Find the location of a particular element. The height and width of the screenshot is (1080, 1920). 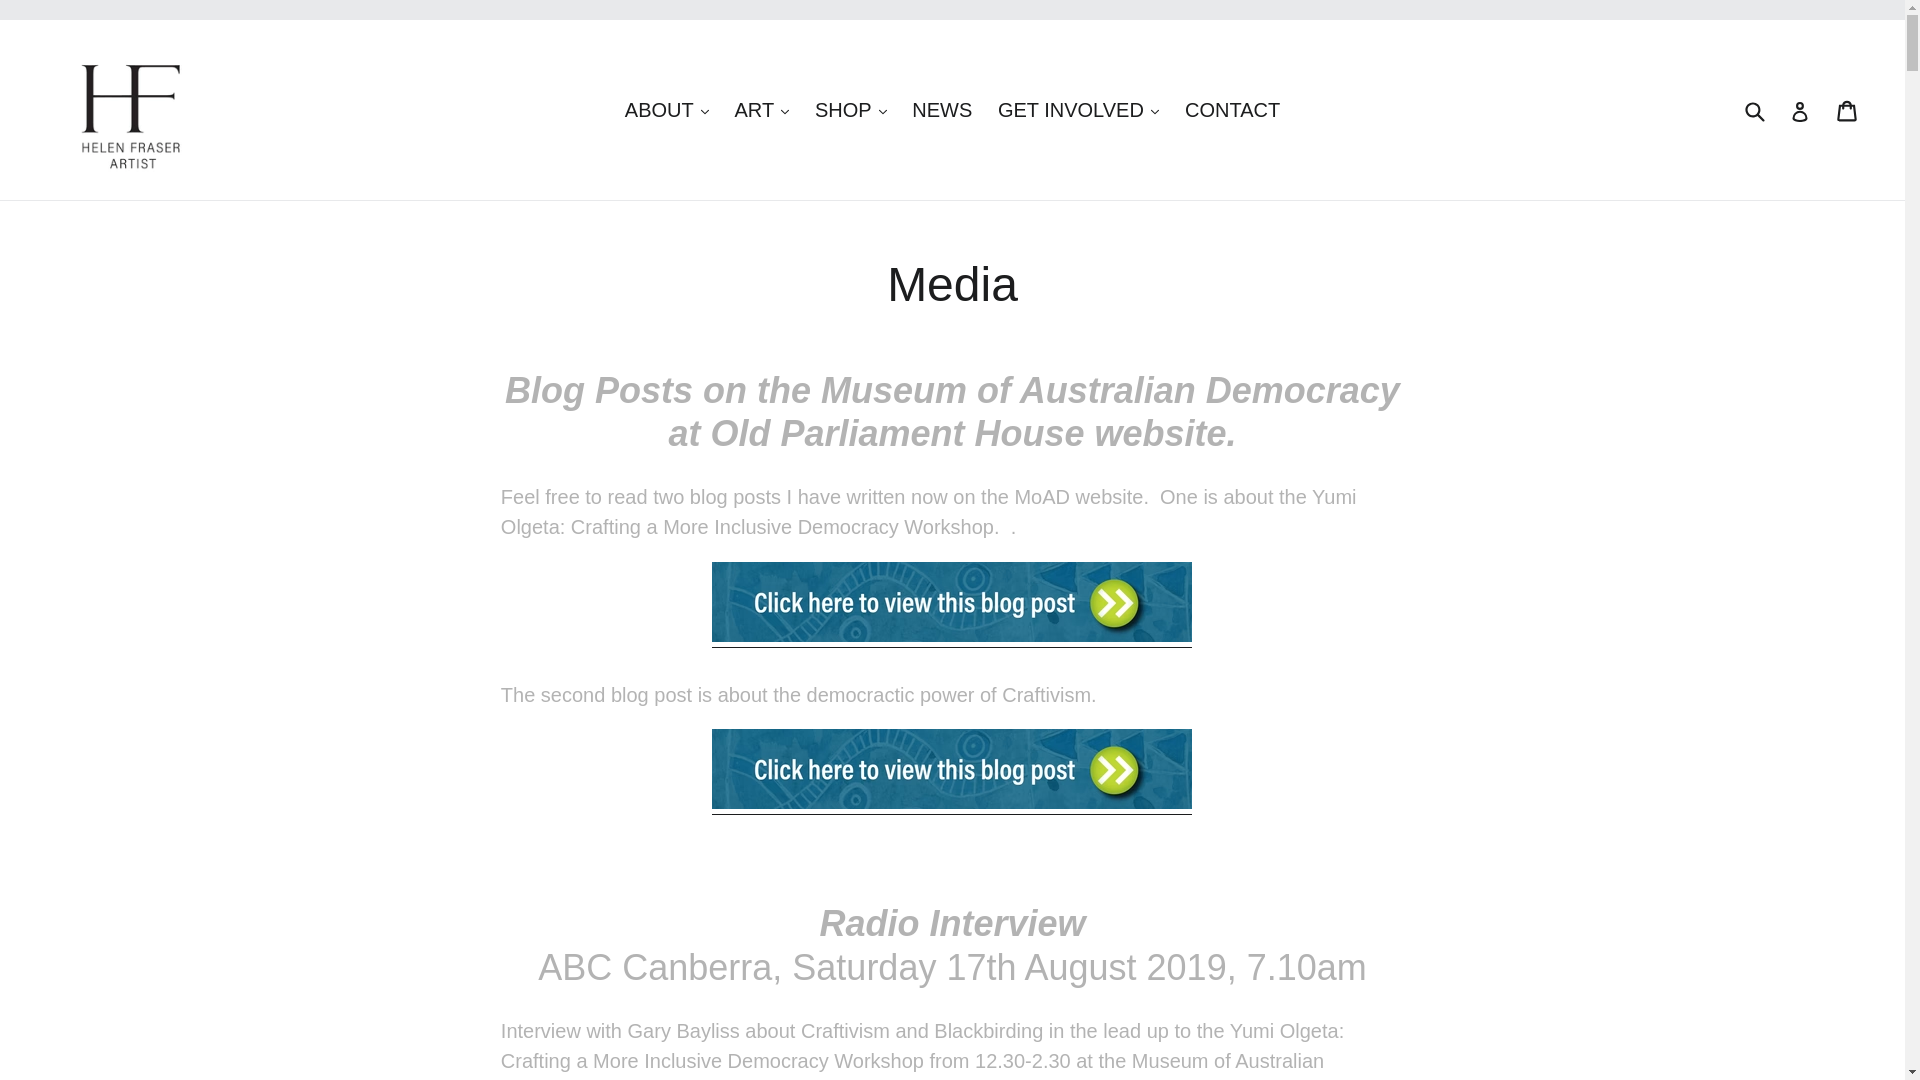

Yumi Olgeta Blog is located at coordinates (952, 650).